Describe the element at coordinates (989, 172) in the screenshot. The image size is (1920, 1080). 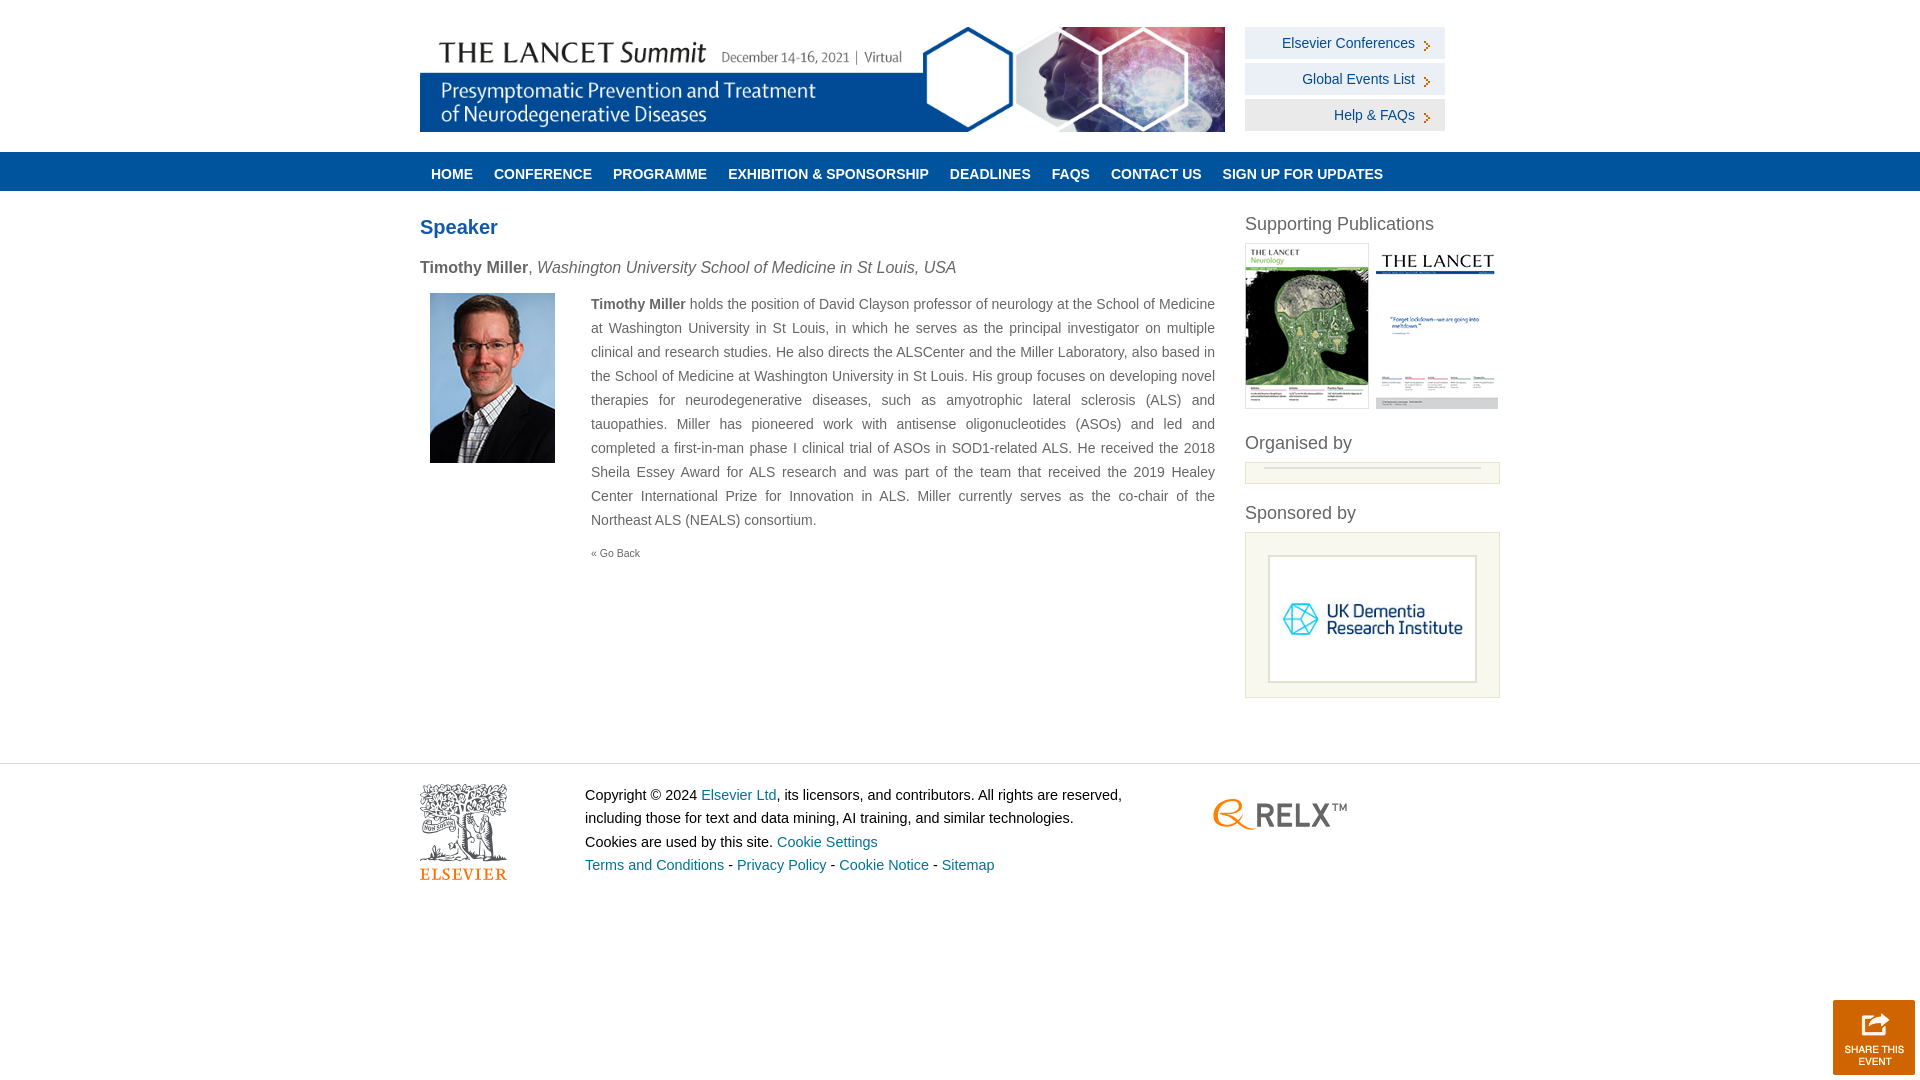
I see `DEADLINES` at that location.